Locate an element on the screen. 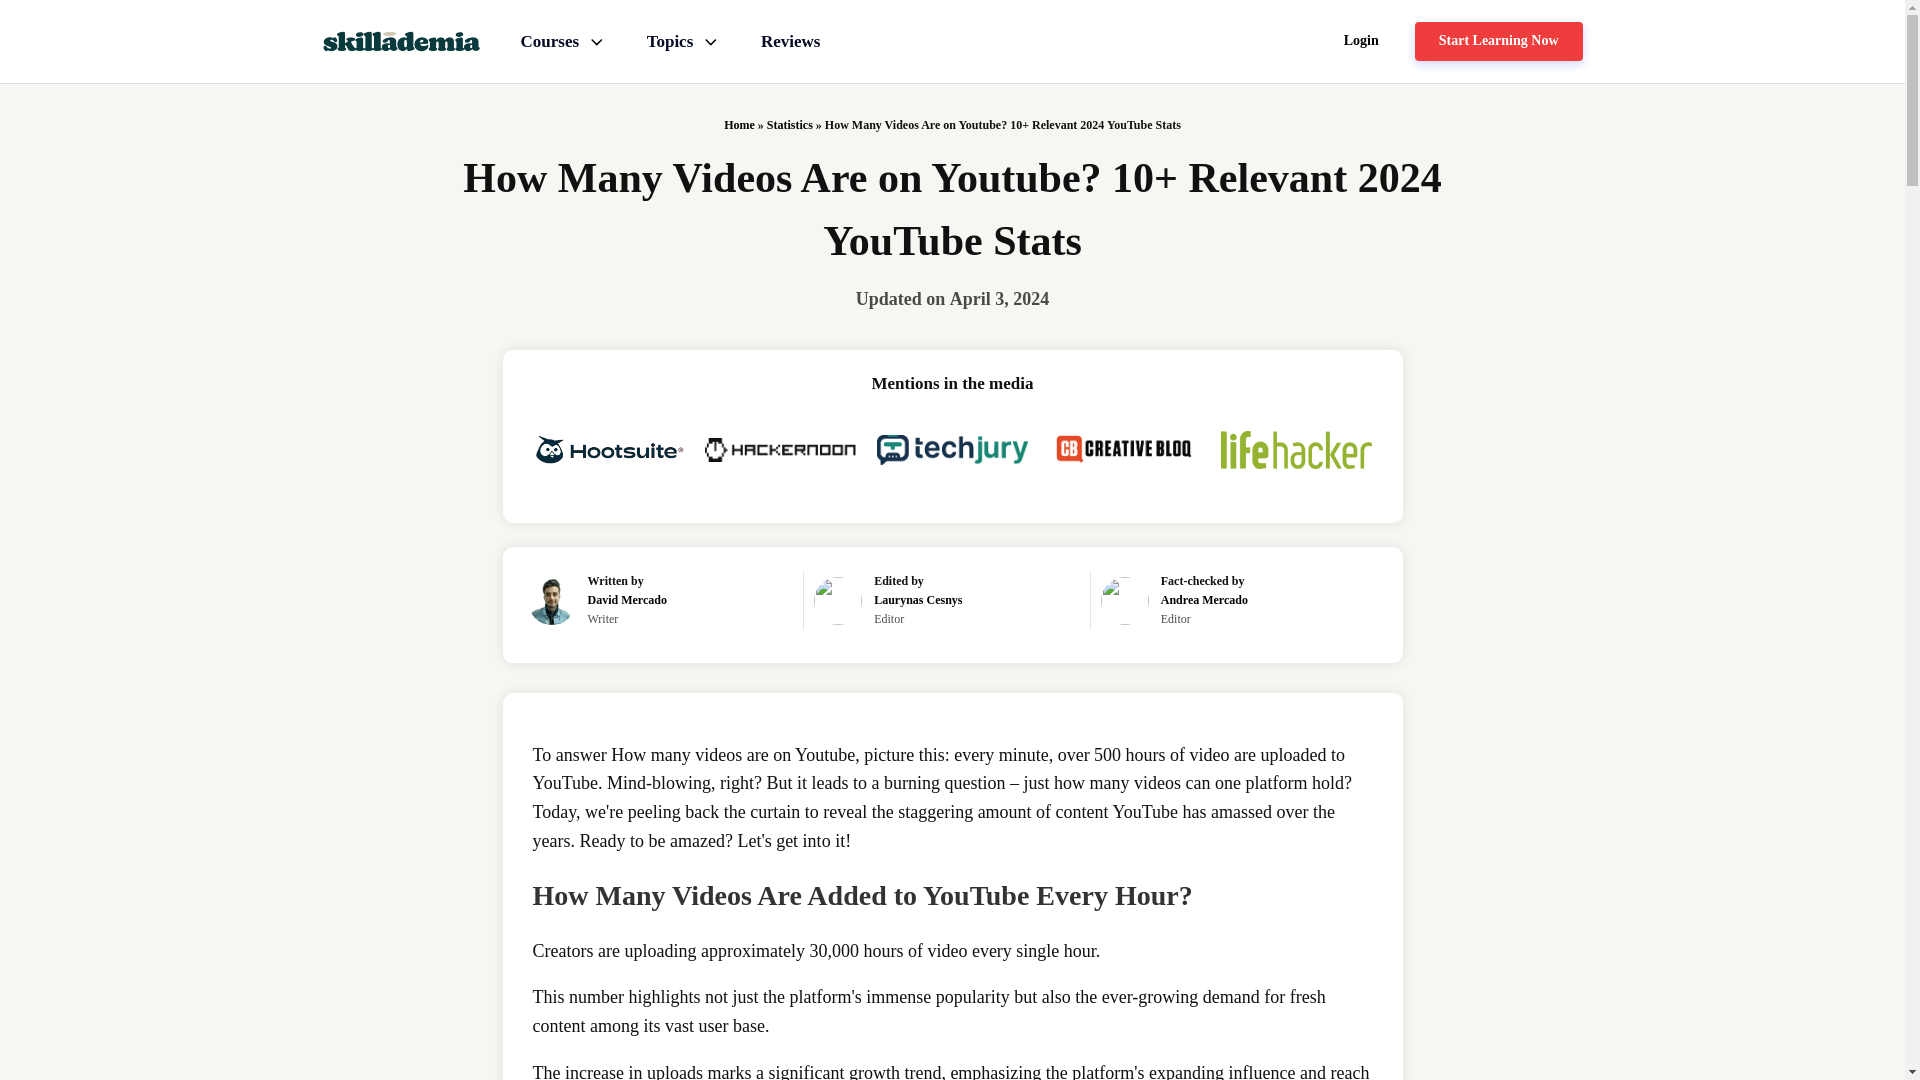 This screenshot has height=1080, width=1920. Statistics is located at coordinates (789, 124).